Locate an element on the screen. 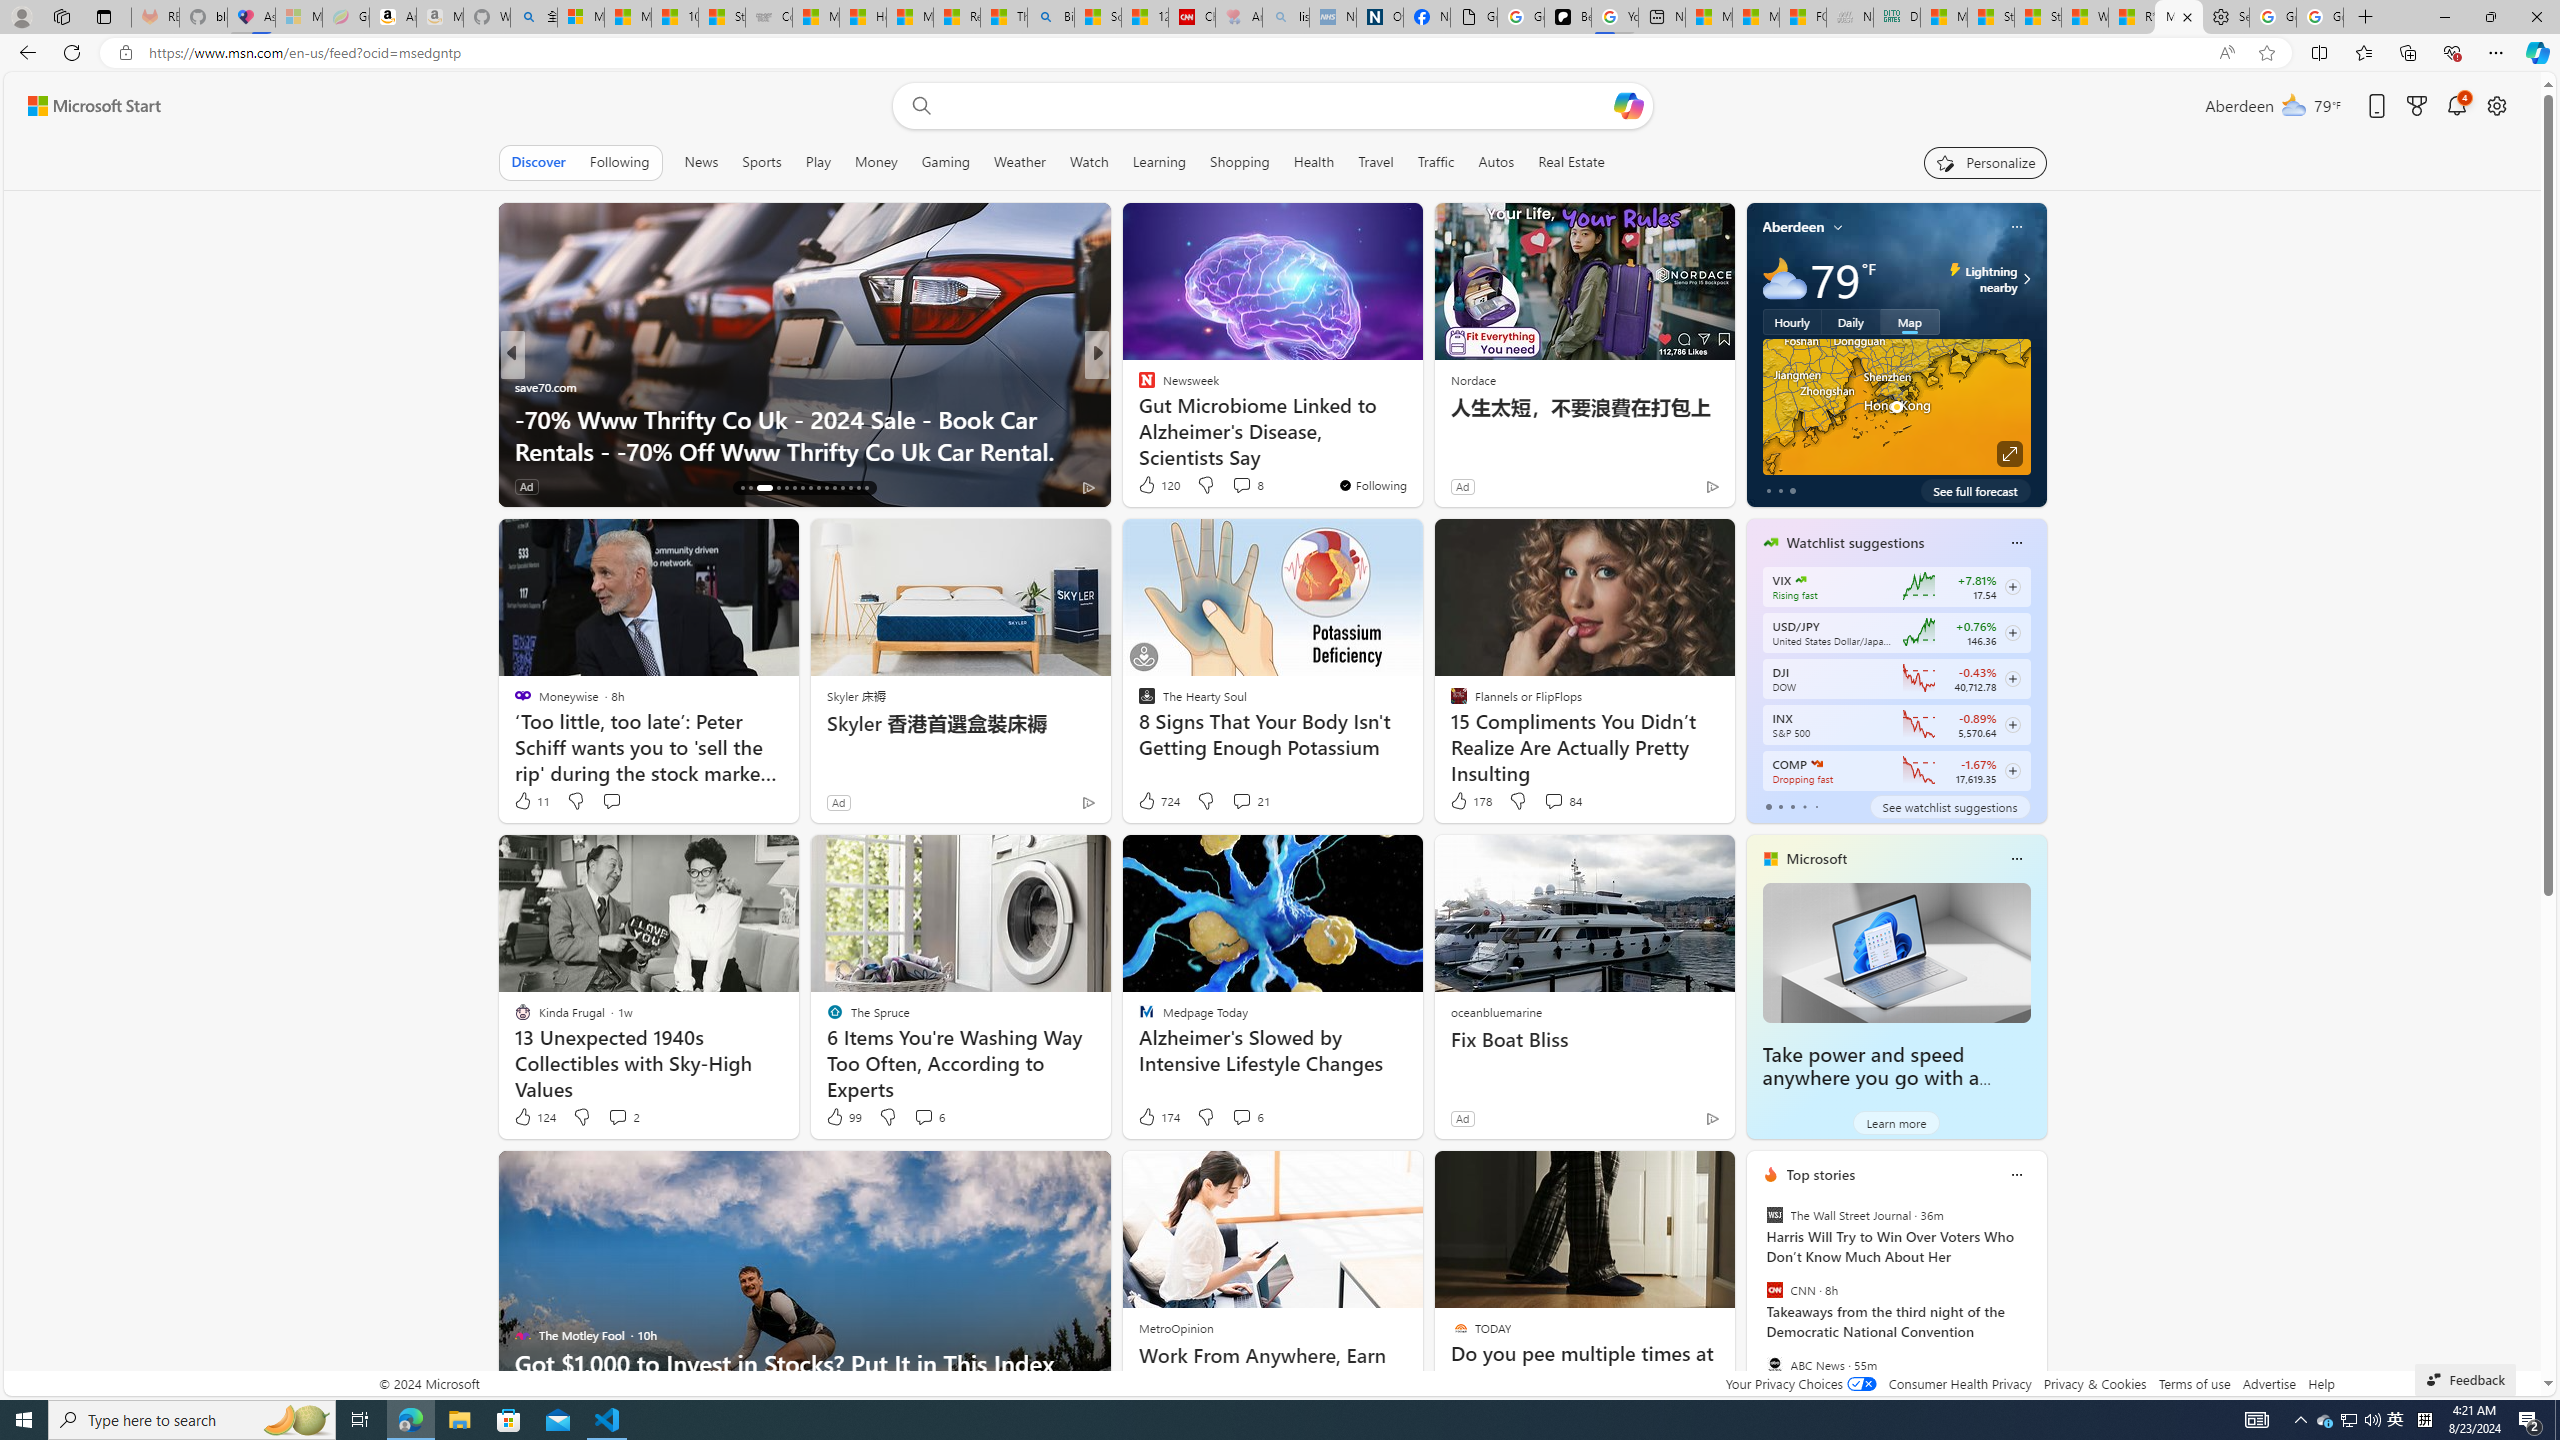 This screenshot has height=1440, width=2560. View comments 48 Comment is located at coordinates (1236, 486).